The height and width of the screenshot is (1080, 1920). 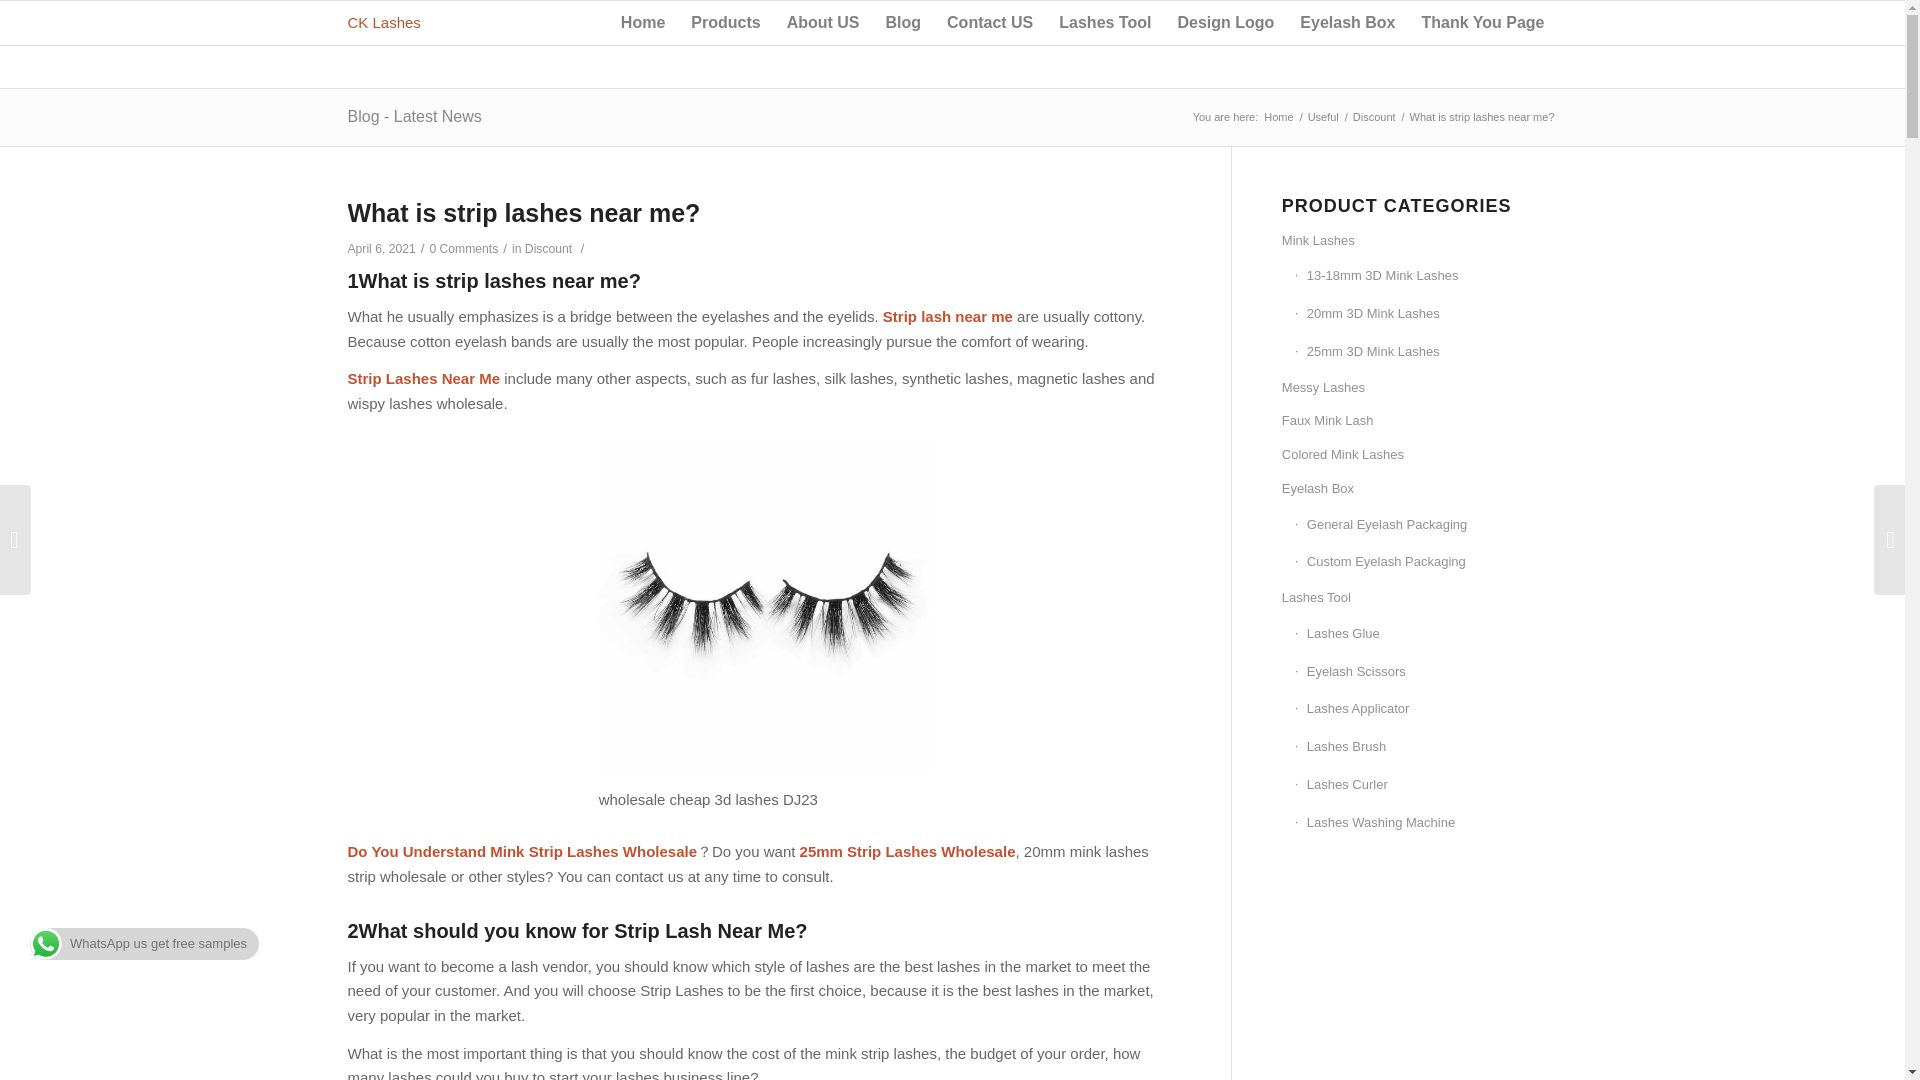 What do you see at coordinates (384, 23) in the screenshot?
I see `CK Lashes` at bounding box center [384, 23].